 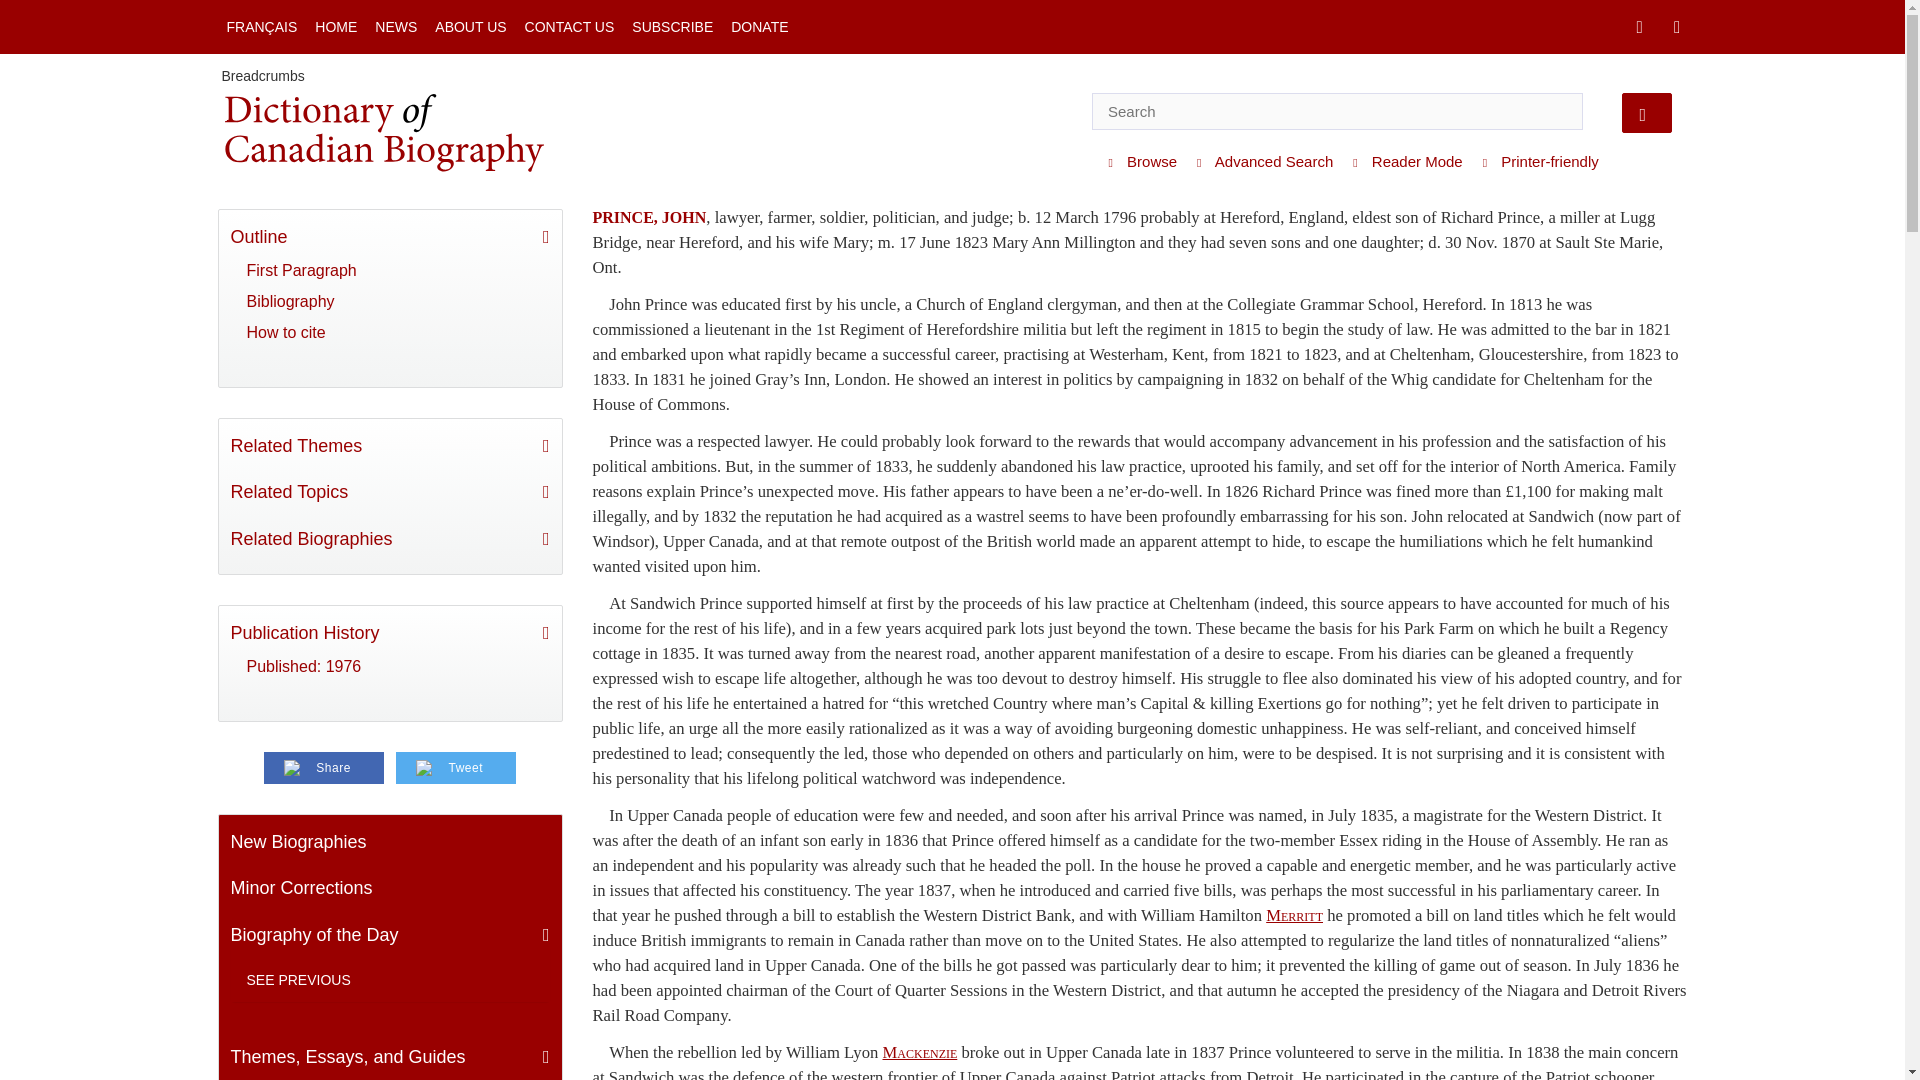 I want to click on  Browse, so click(x=1137, y=162).